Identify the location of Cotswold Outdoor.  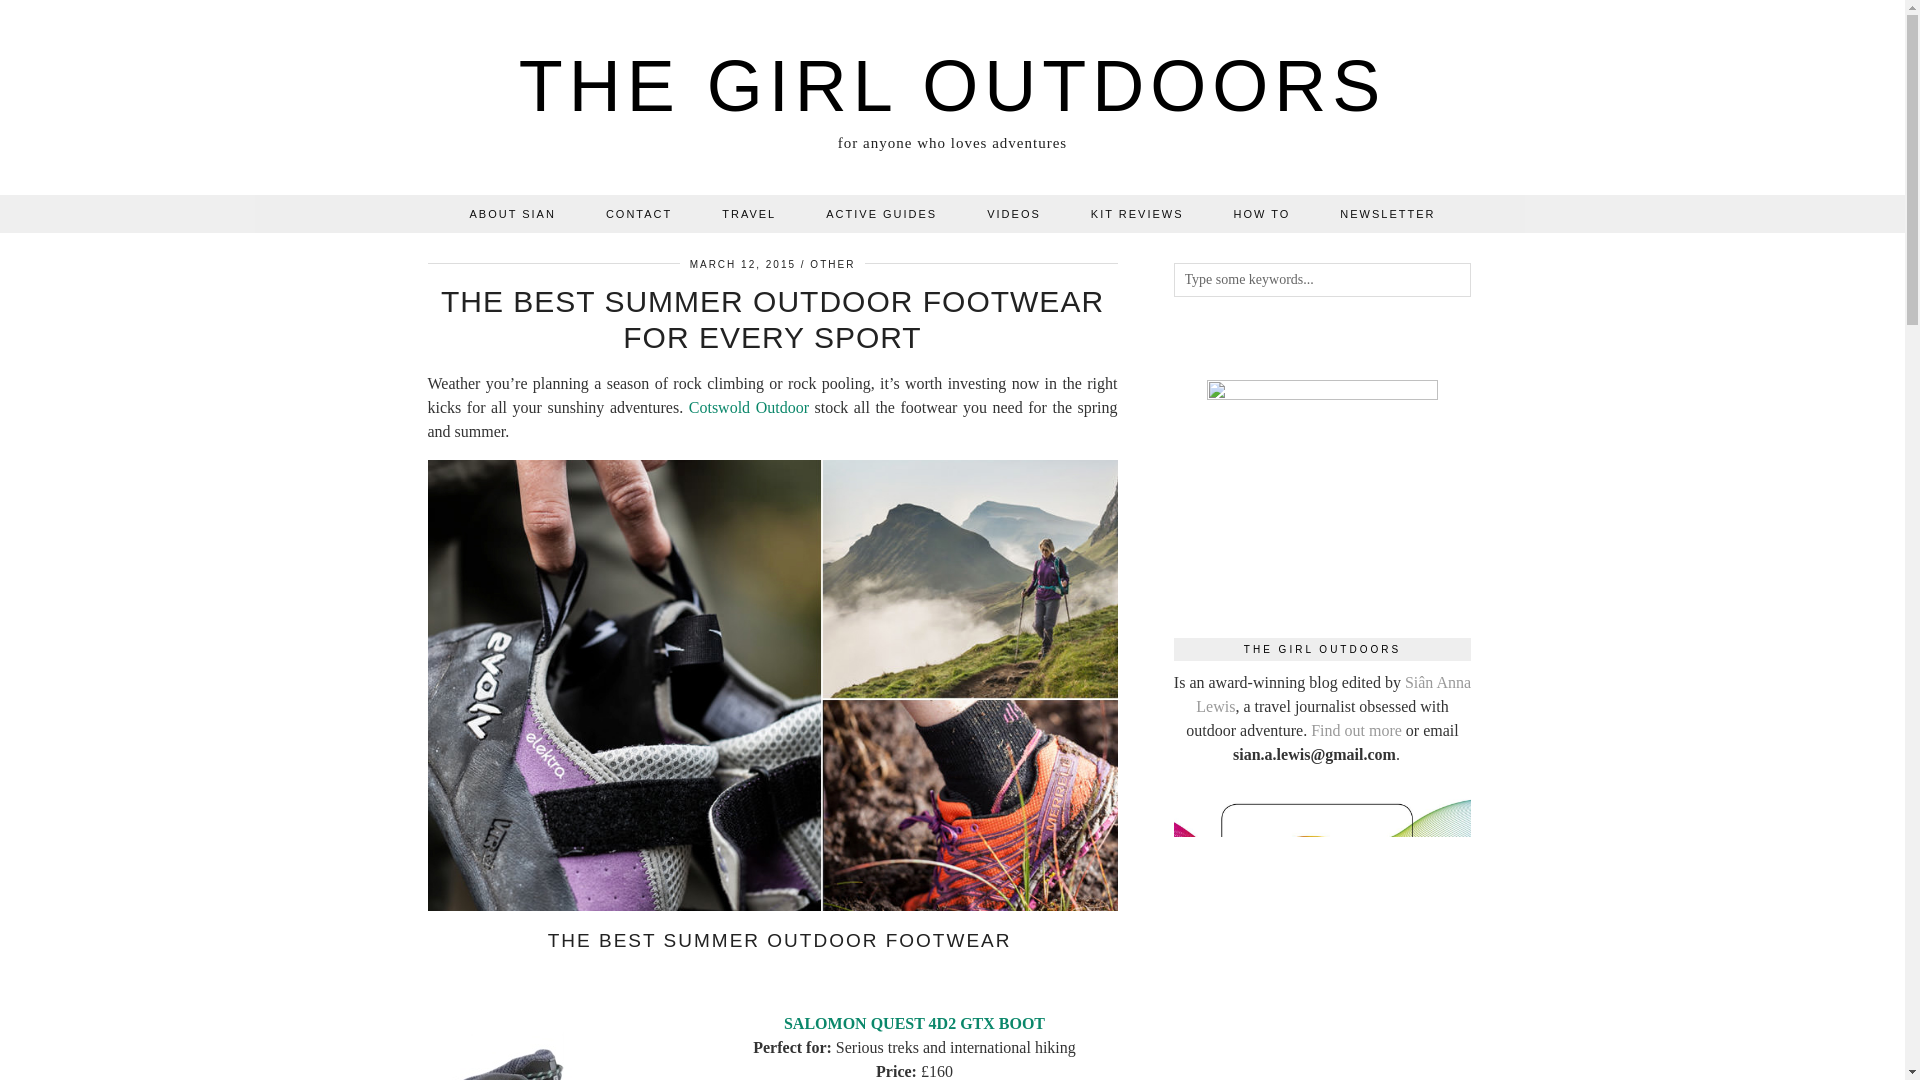
(748, 406).